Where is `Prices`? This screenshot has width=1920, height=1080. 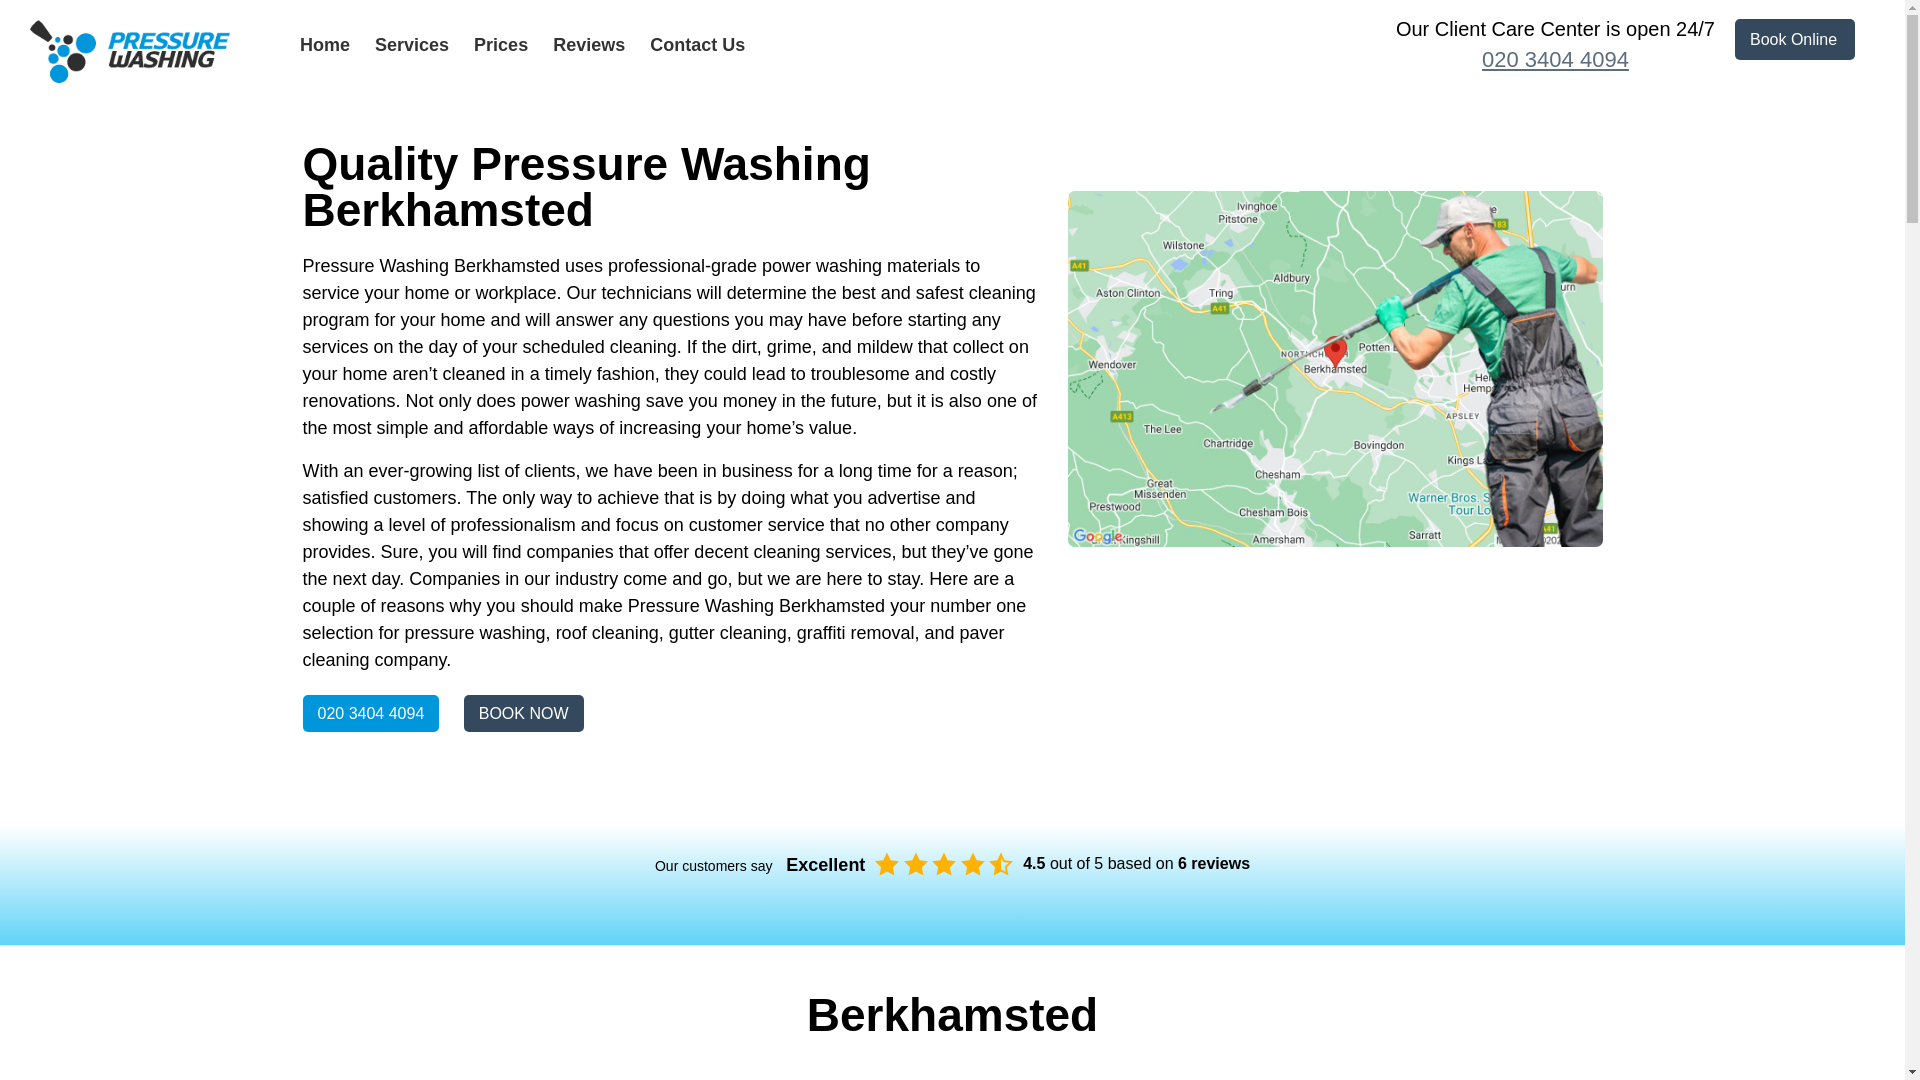
Prices is located at coordinates (501, 44).